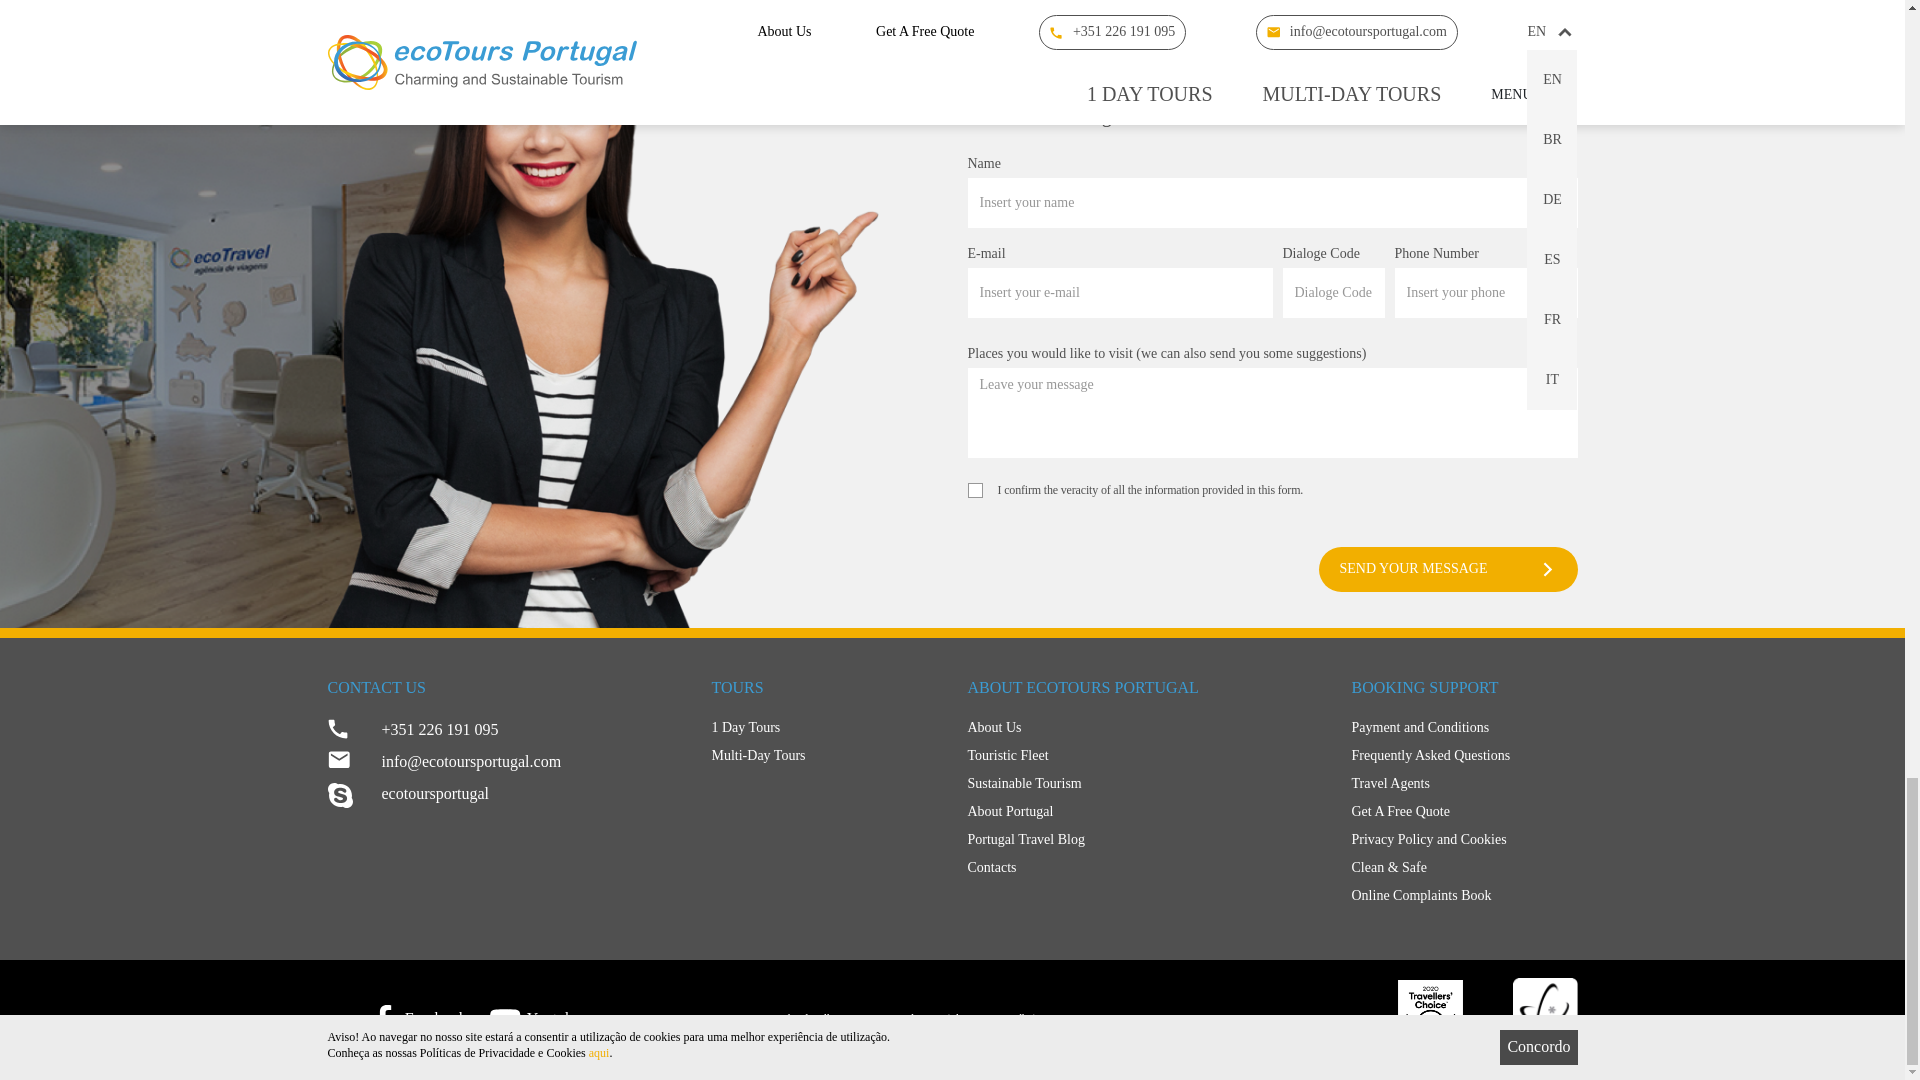 The image size is (1920, 1080). I want to click on Multi-Day Tours, so click(825, 756).